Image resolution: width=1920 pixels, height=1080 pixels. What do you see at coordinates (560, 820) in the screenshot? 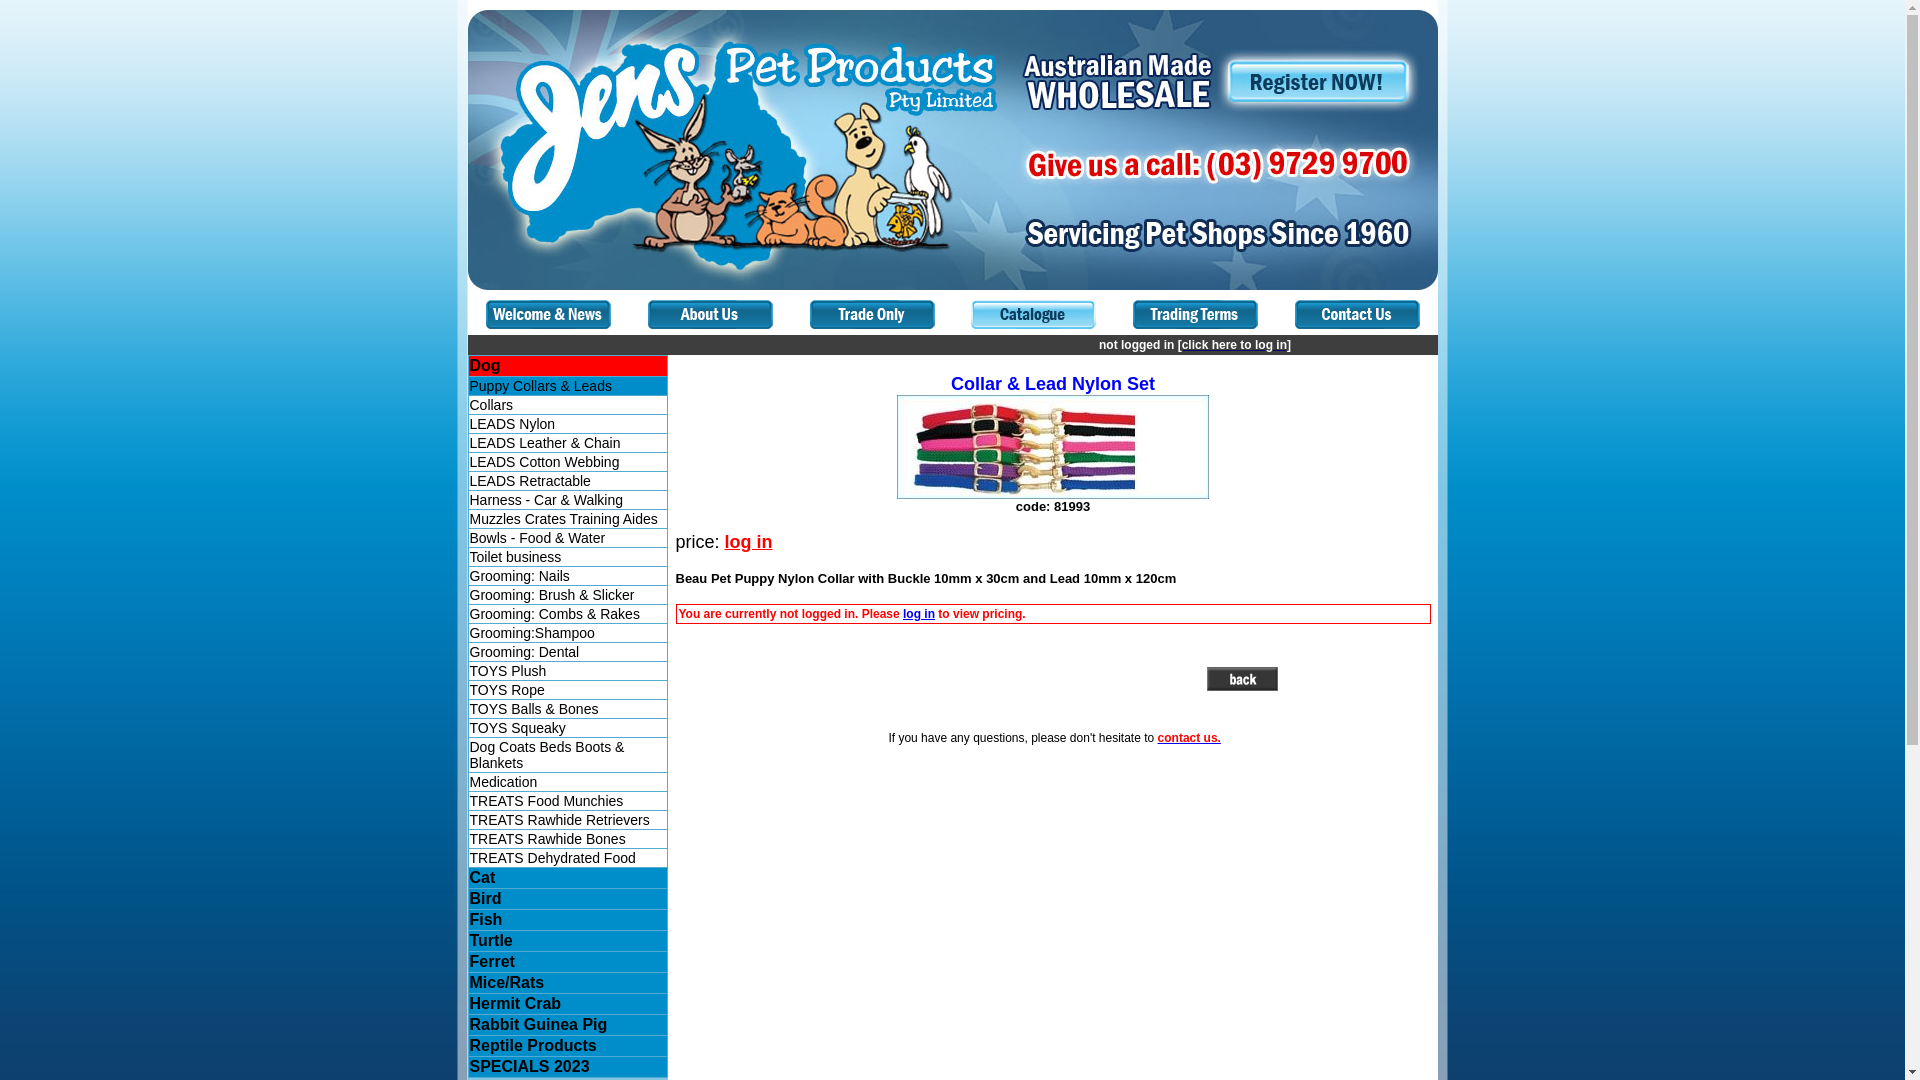
I see `TREATS Rawhide Retrievers` at bounding box center [560, 820].